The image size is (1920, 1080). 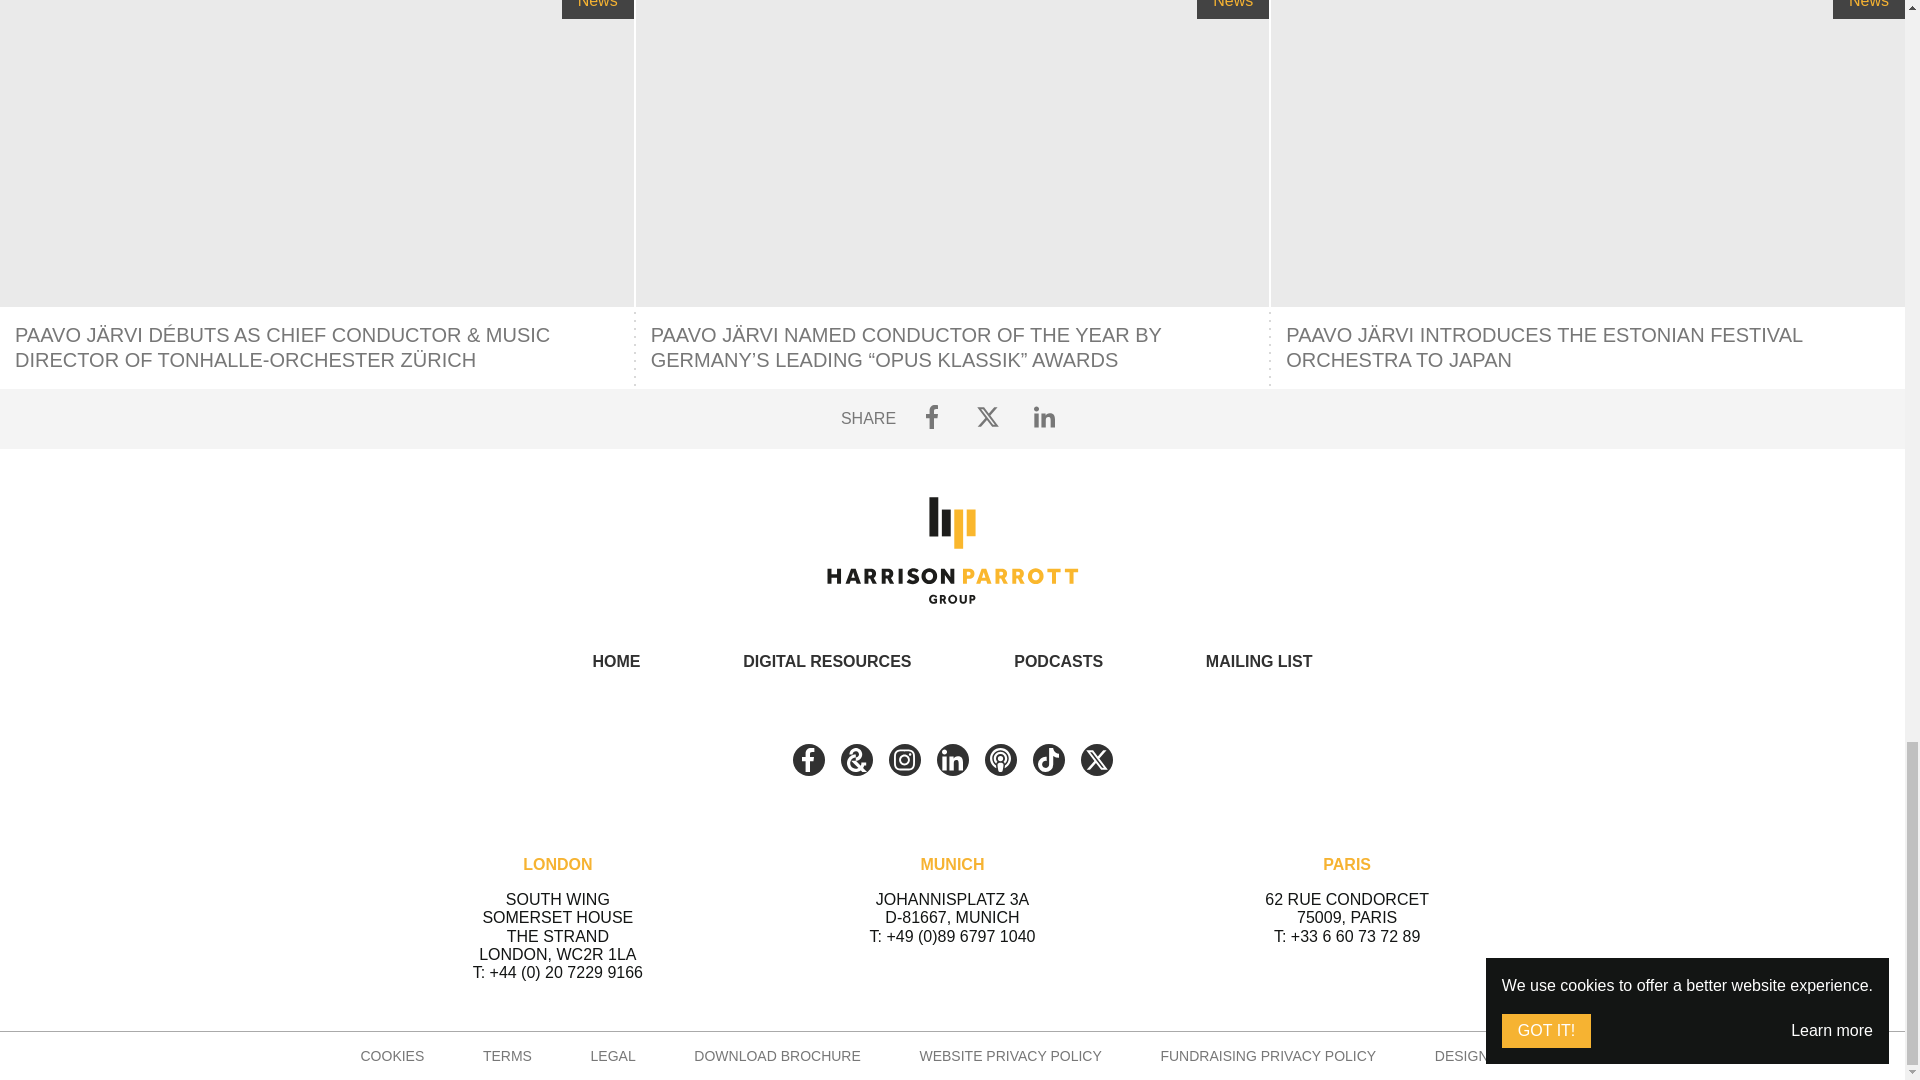 I want to click on LEGAL, so click(x=613, y=1055).